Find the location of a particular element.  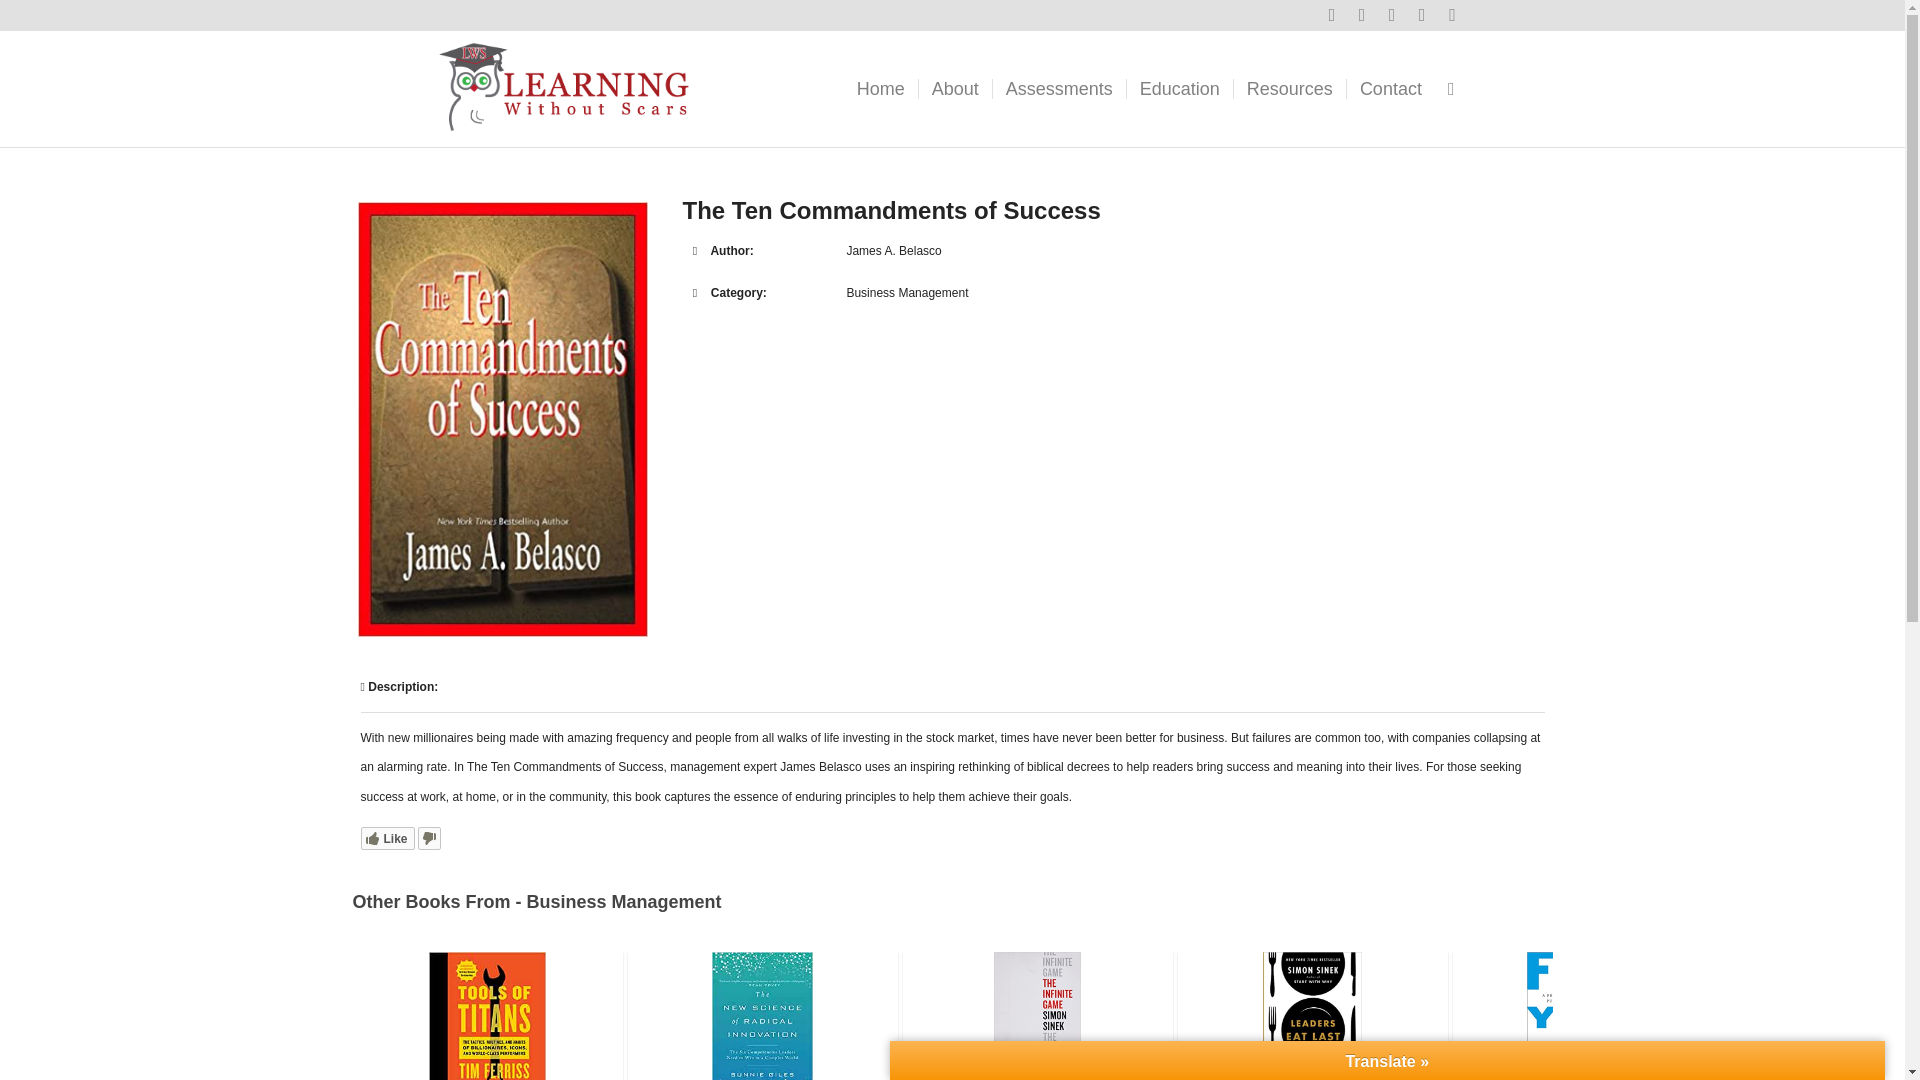

Mail is located at coordinates (1422, 15).